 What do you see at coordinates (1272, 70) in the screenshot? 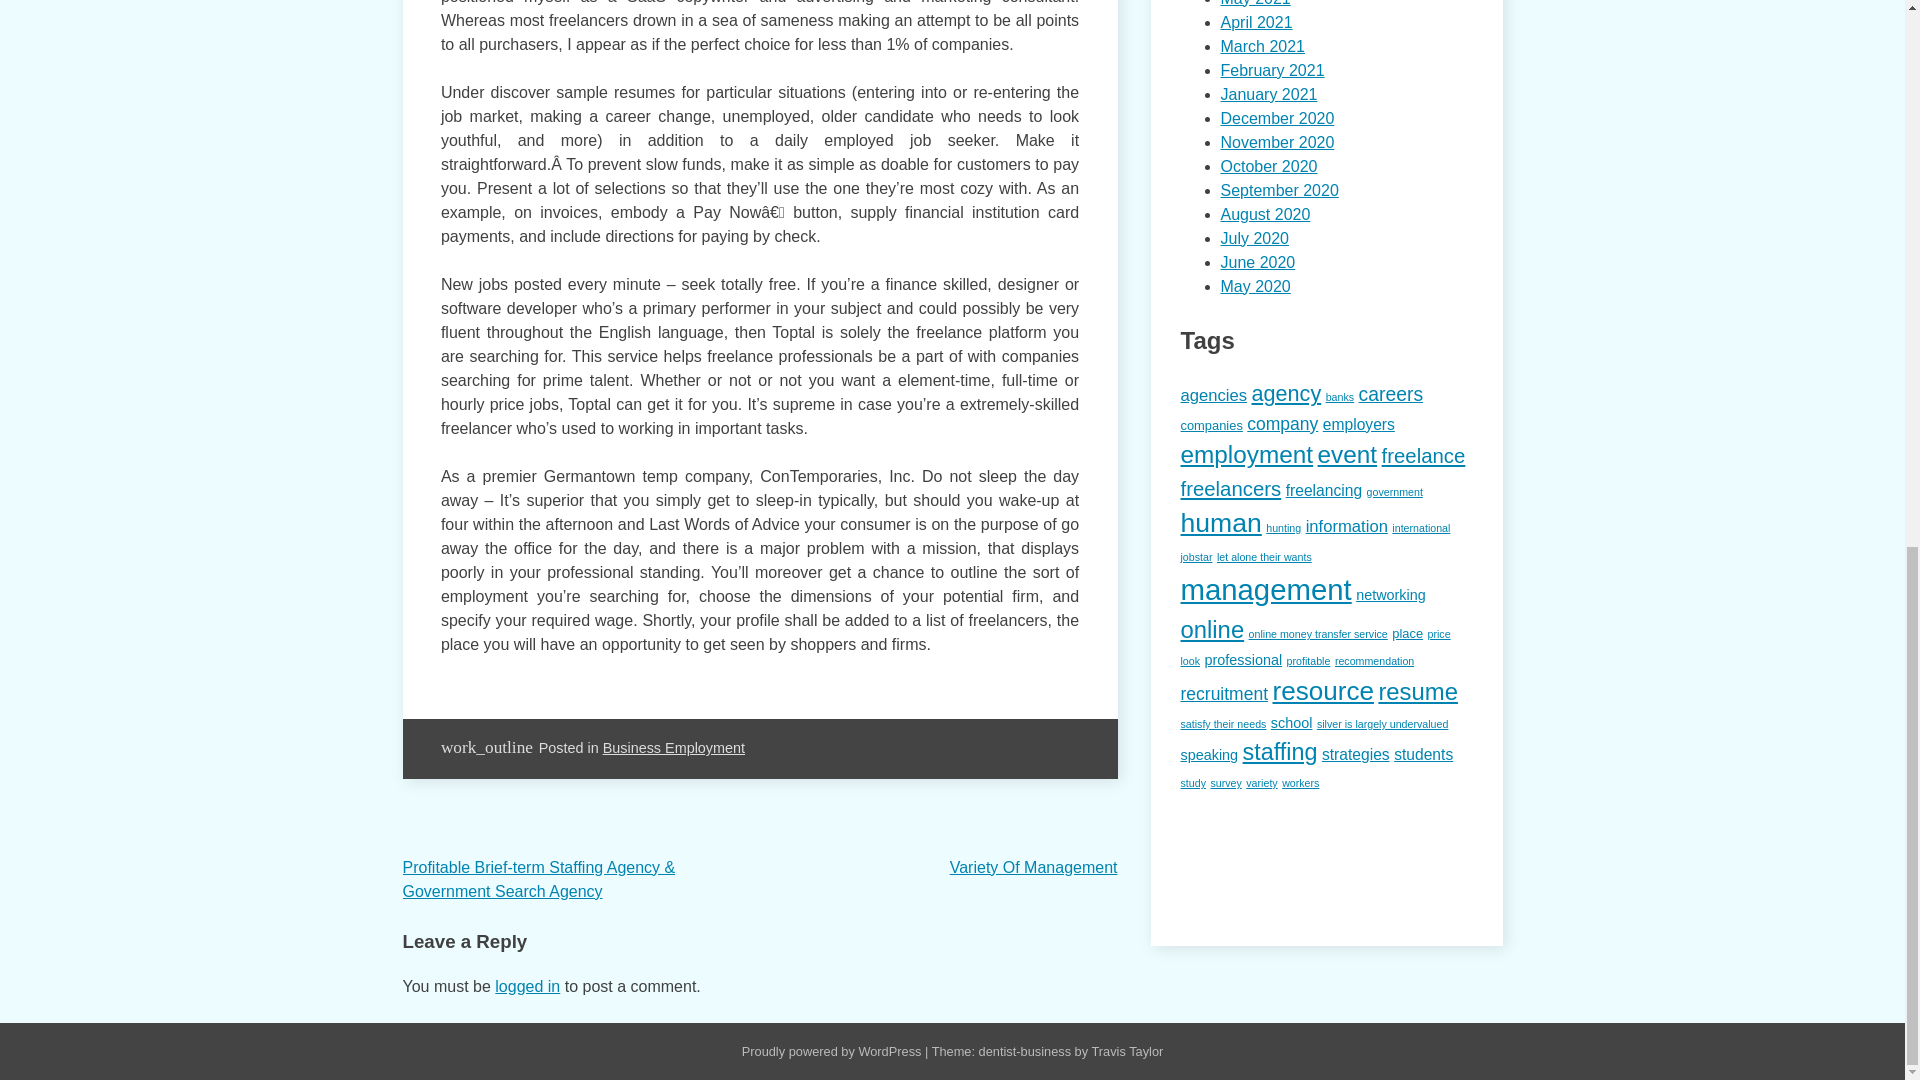
I see `February 2021` at bounding box center [1272, 70].